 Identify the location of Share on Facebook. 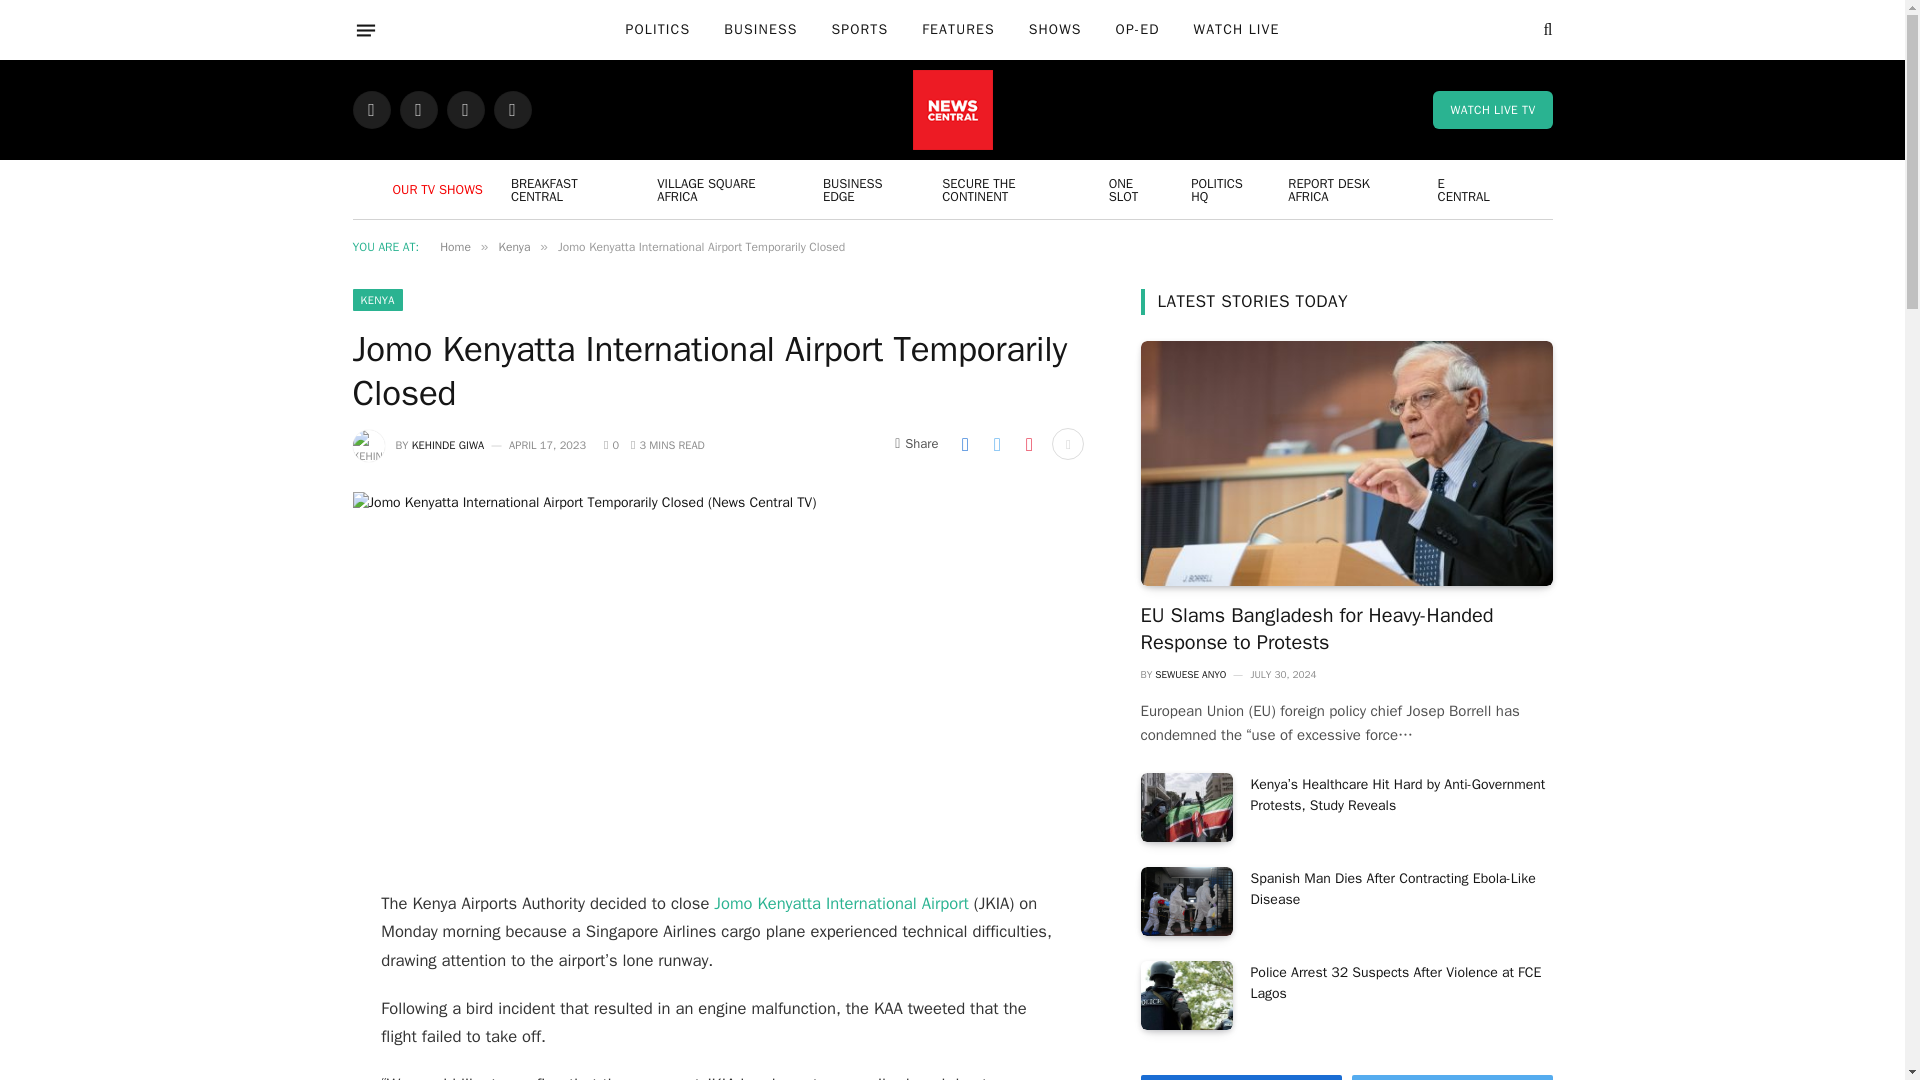
(964, 444).